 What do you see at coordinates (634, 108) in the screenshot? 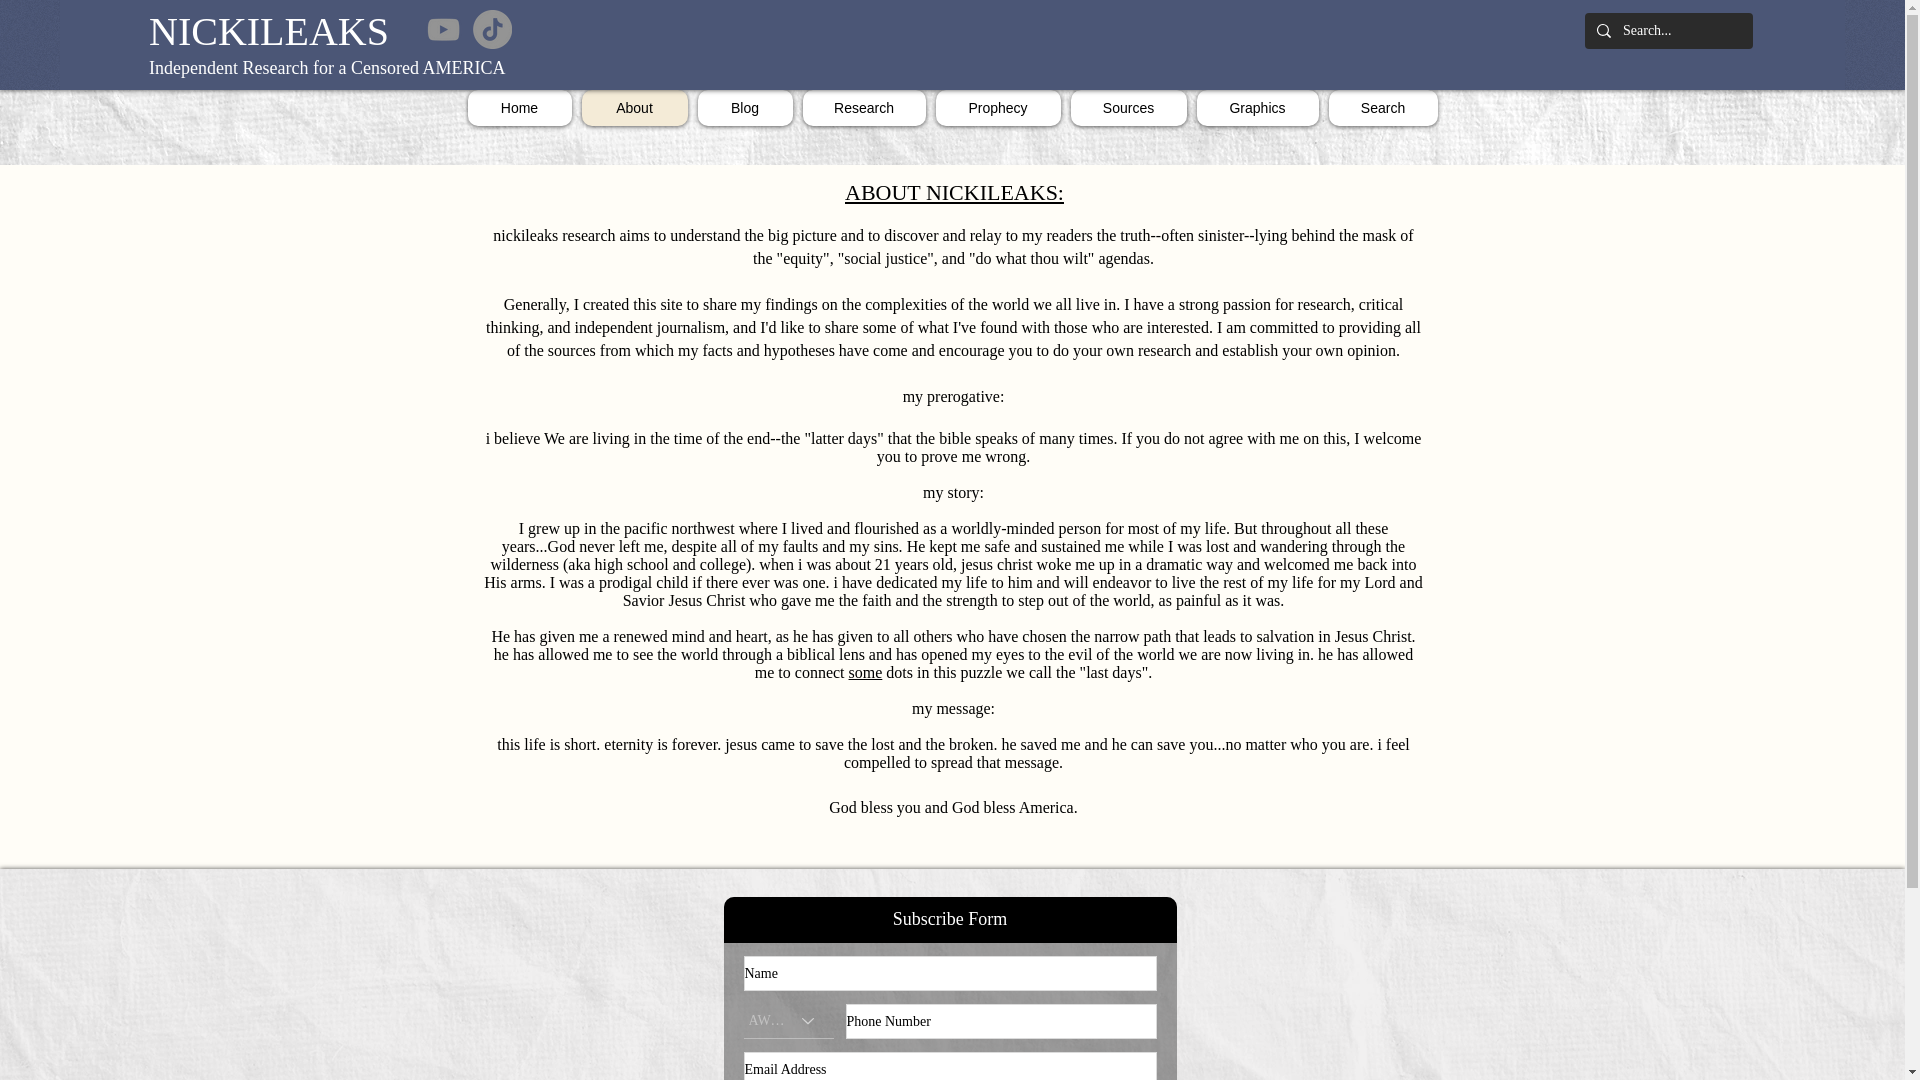
I see `About` at bounding box center [634, 108].